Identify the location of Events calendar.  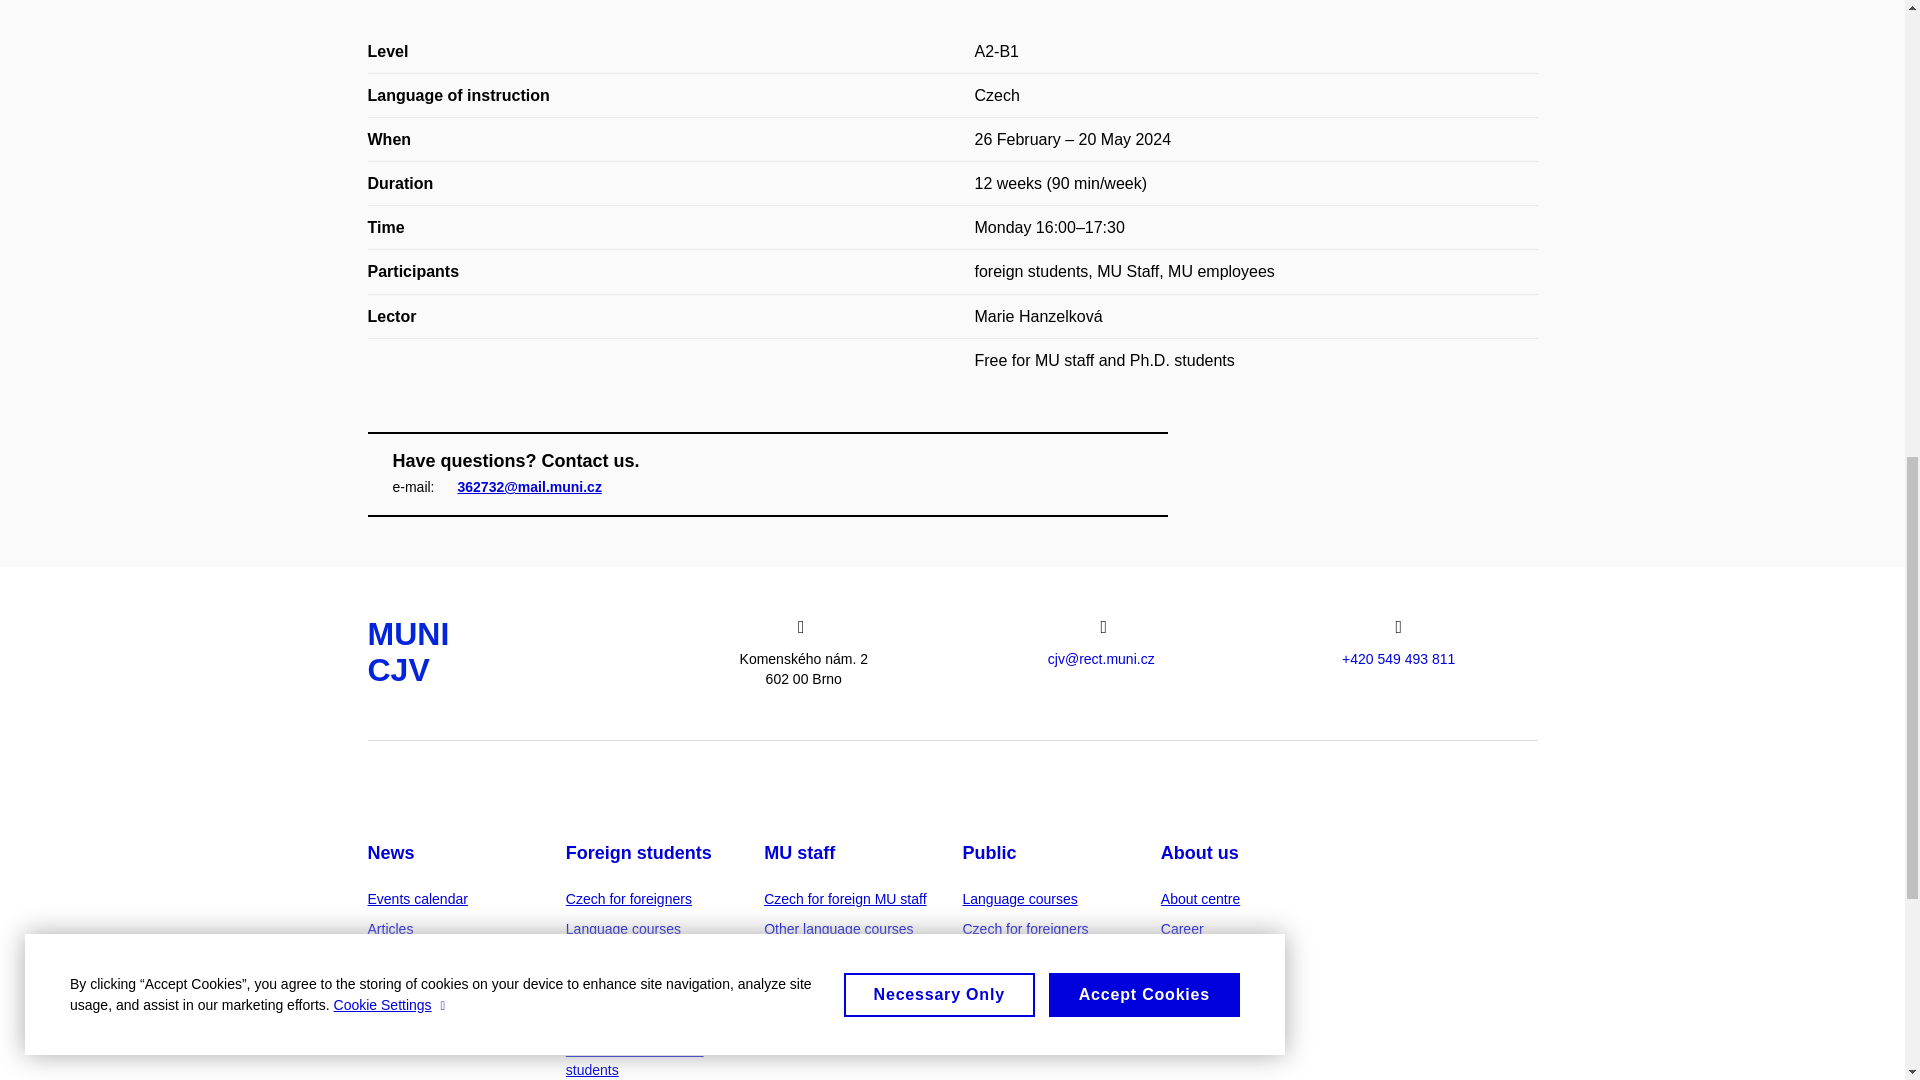
(418, 898).